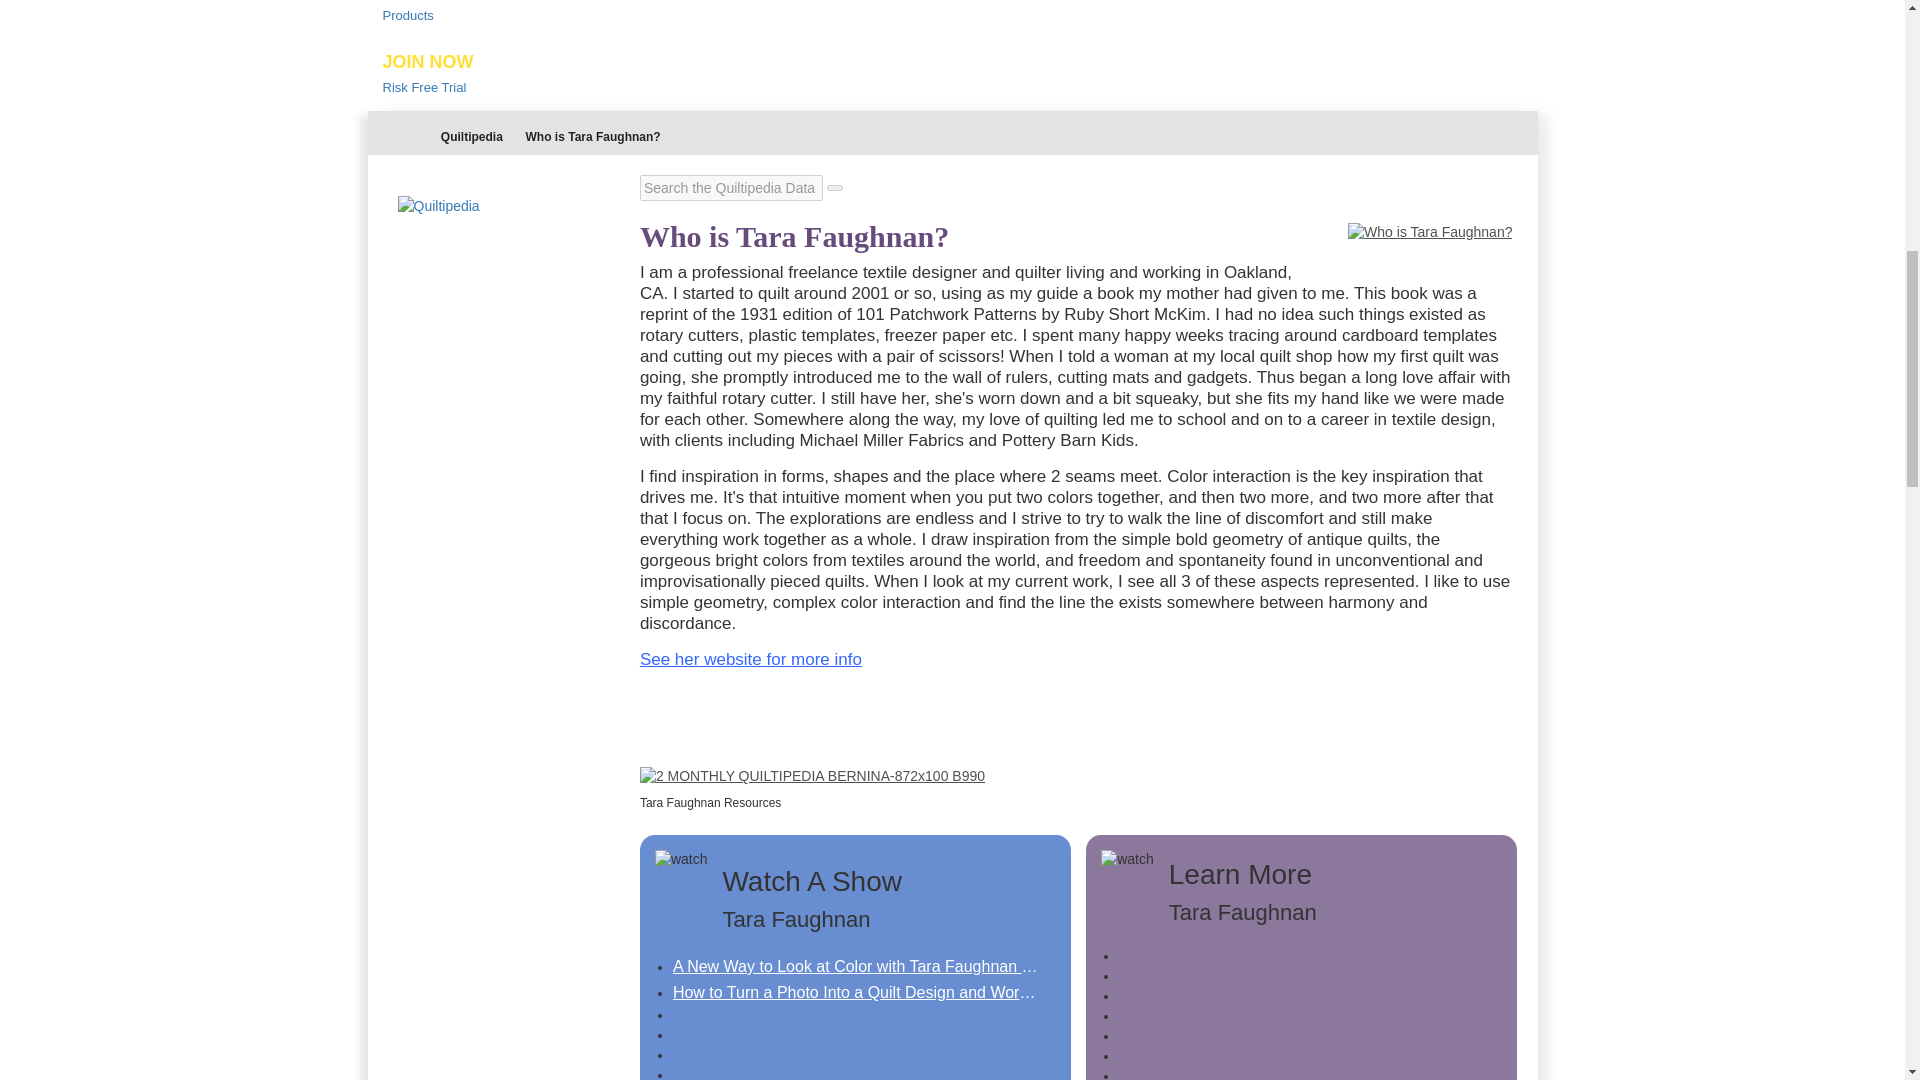 The height and width of the screenshot is (1080, 1920). What do you see at coordinates (812, 774) in the screenshot?
I see `Quiltipedia` at bounding box center [812, 774].